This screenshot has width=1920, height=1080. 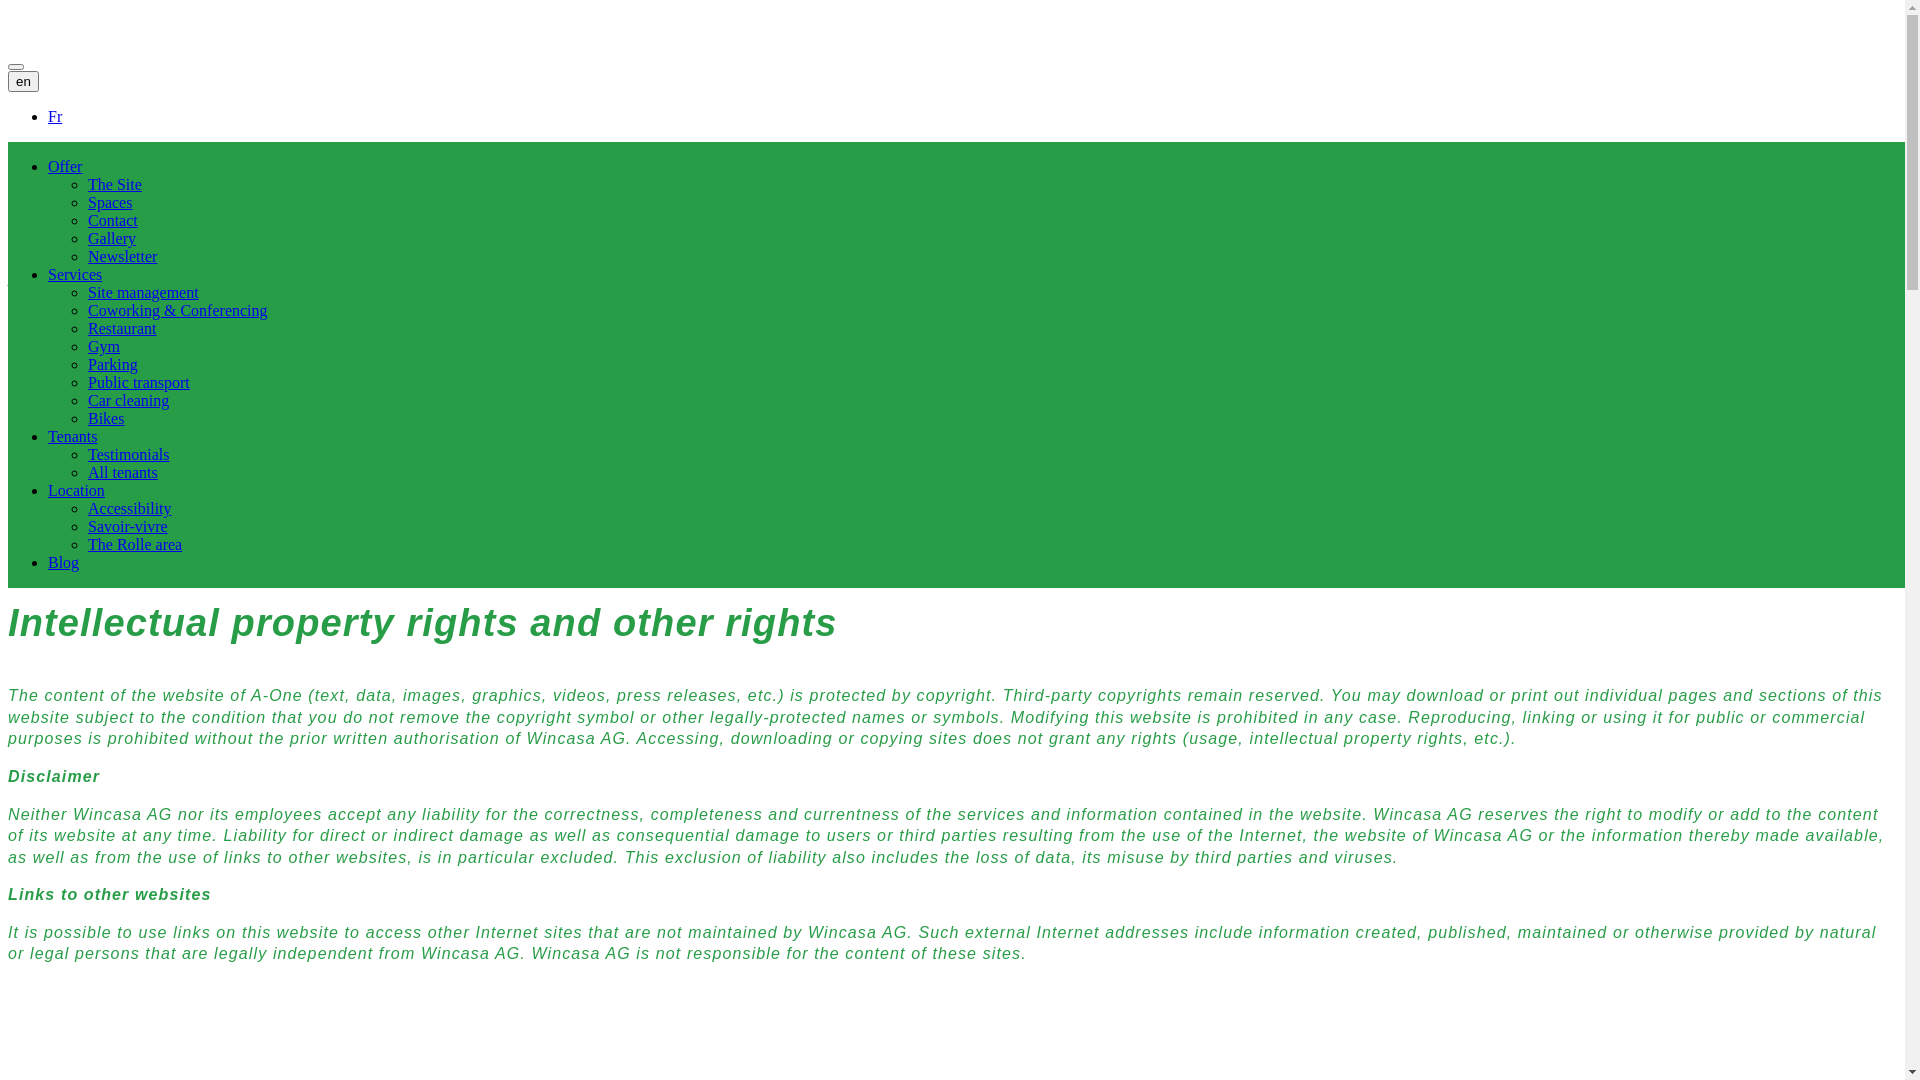 I want to click on Public transport, so click(x=139, y=382).